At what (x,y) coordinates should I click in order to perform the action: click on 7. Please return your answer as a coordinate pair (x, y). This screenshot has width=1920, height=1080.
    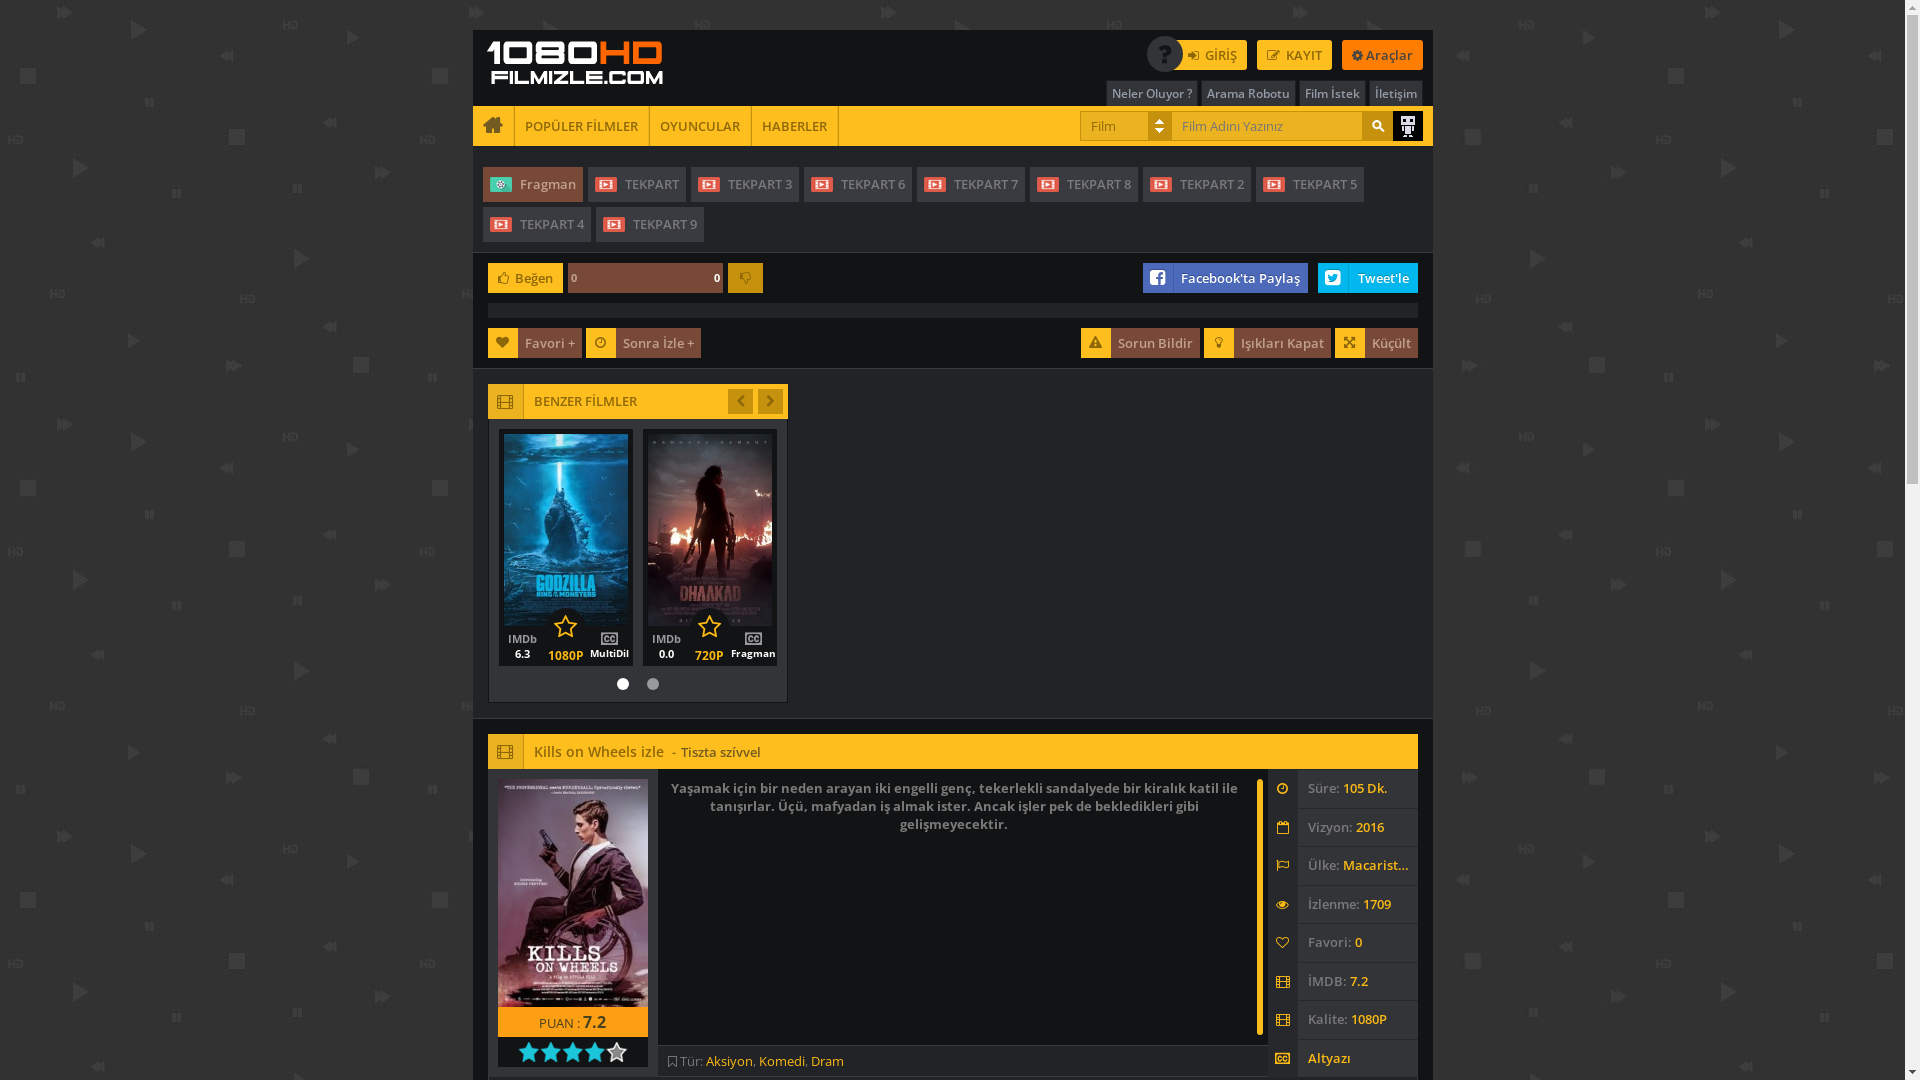
    Looking at the image, I should click on (590, 1052).